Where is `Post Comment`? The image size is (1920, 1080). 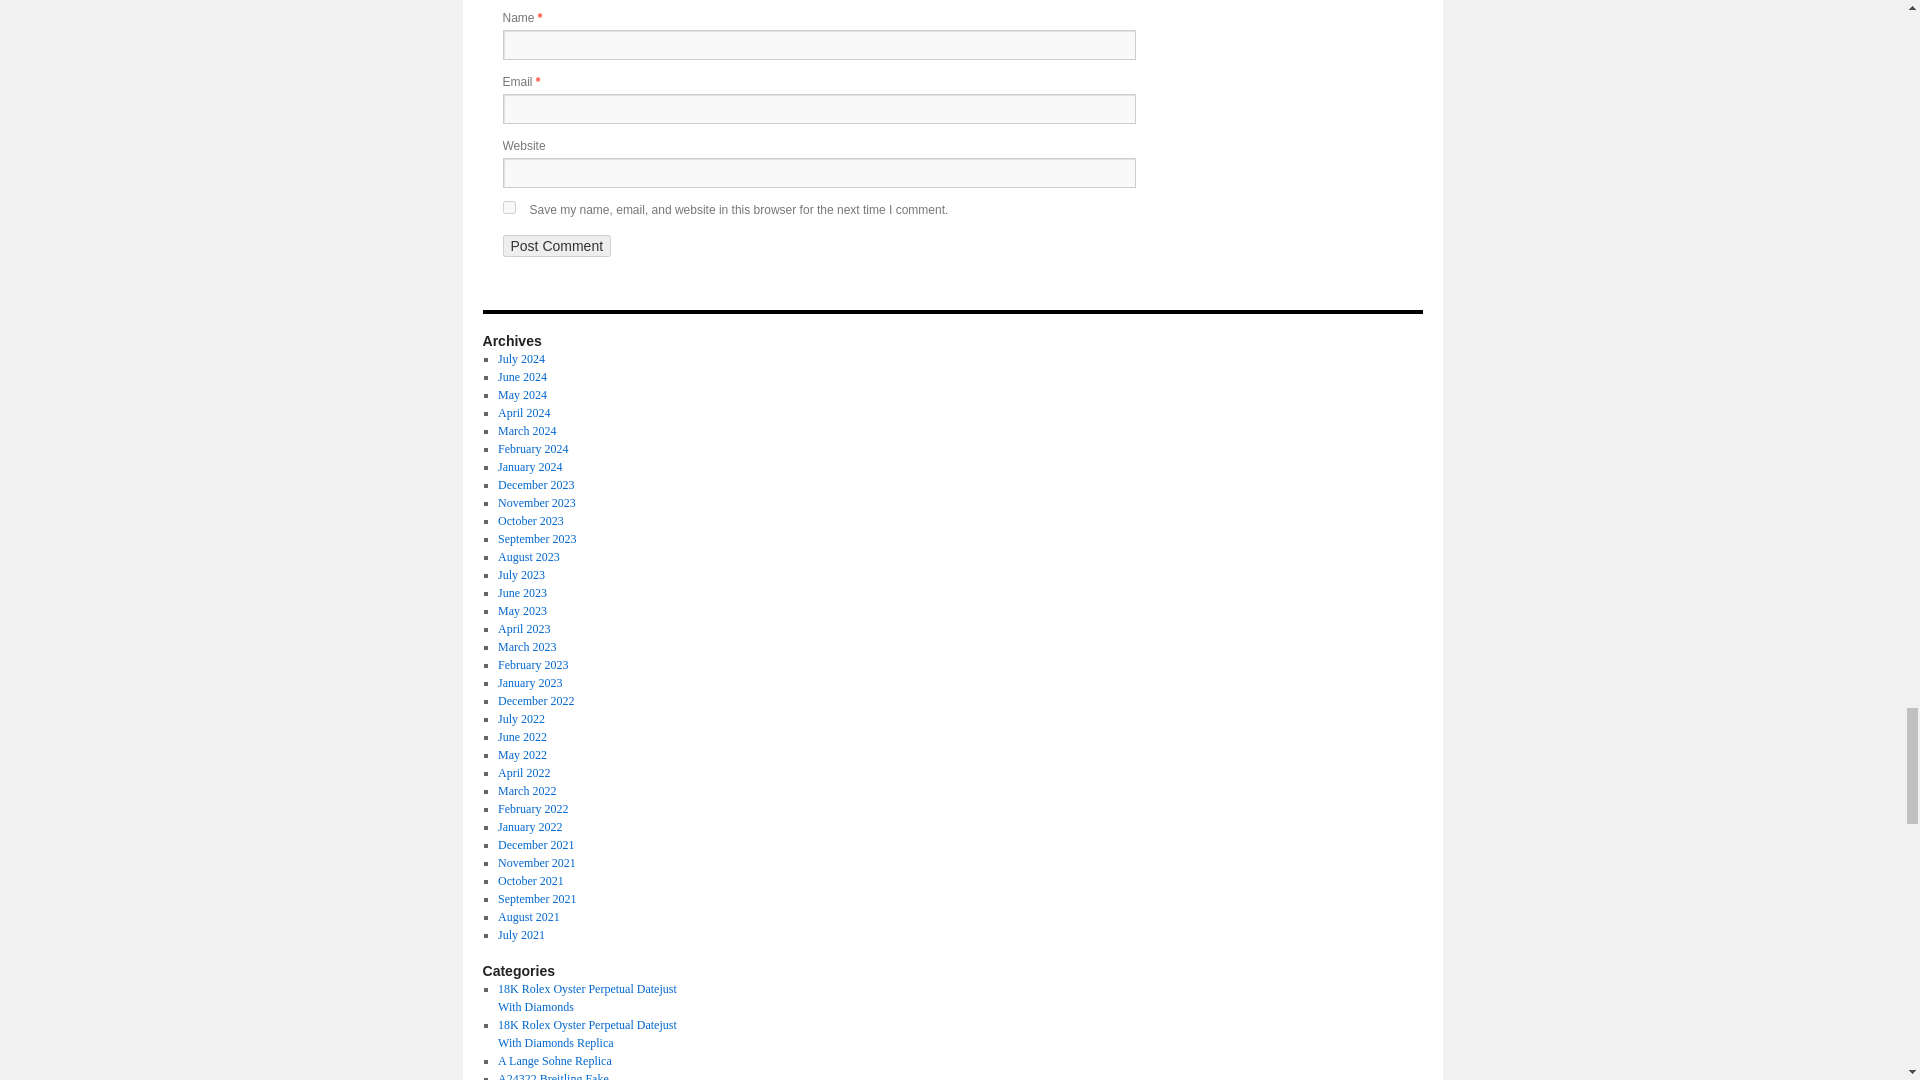 Post Comment is located at coordinates (556, 246).